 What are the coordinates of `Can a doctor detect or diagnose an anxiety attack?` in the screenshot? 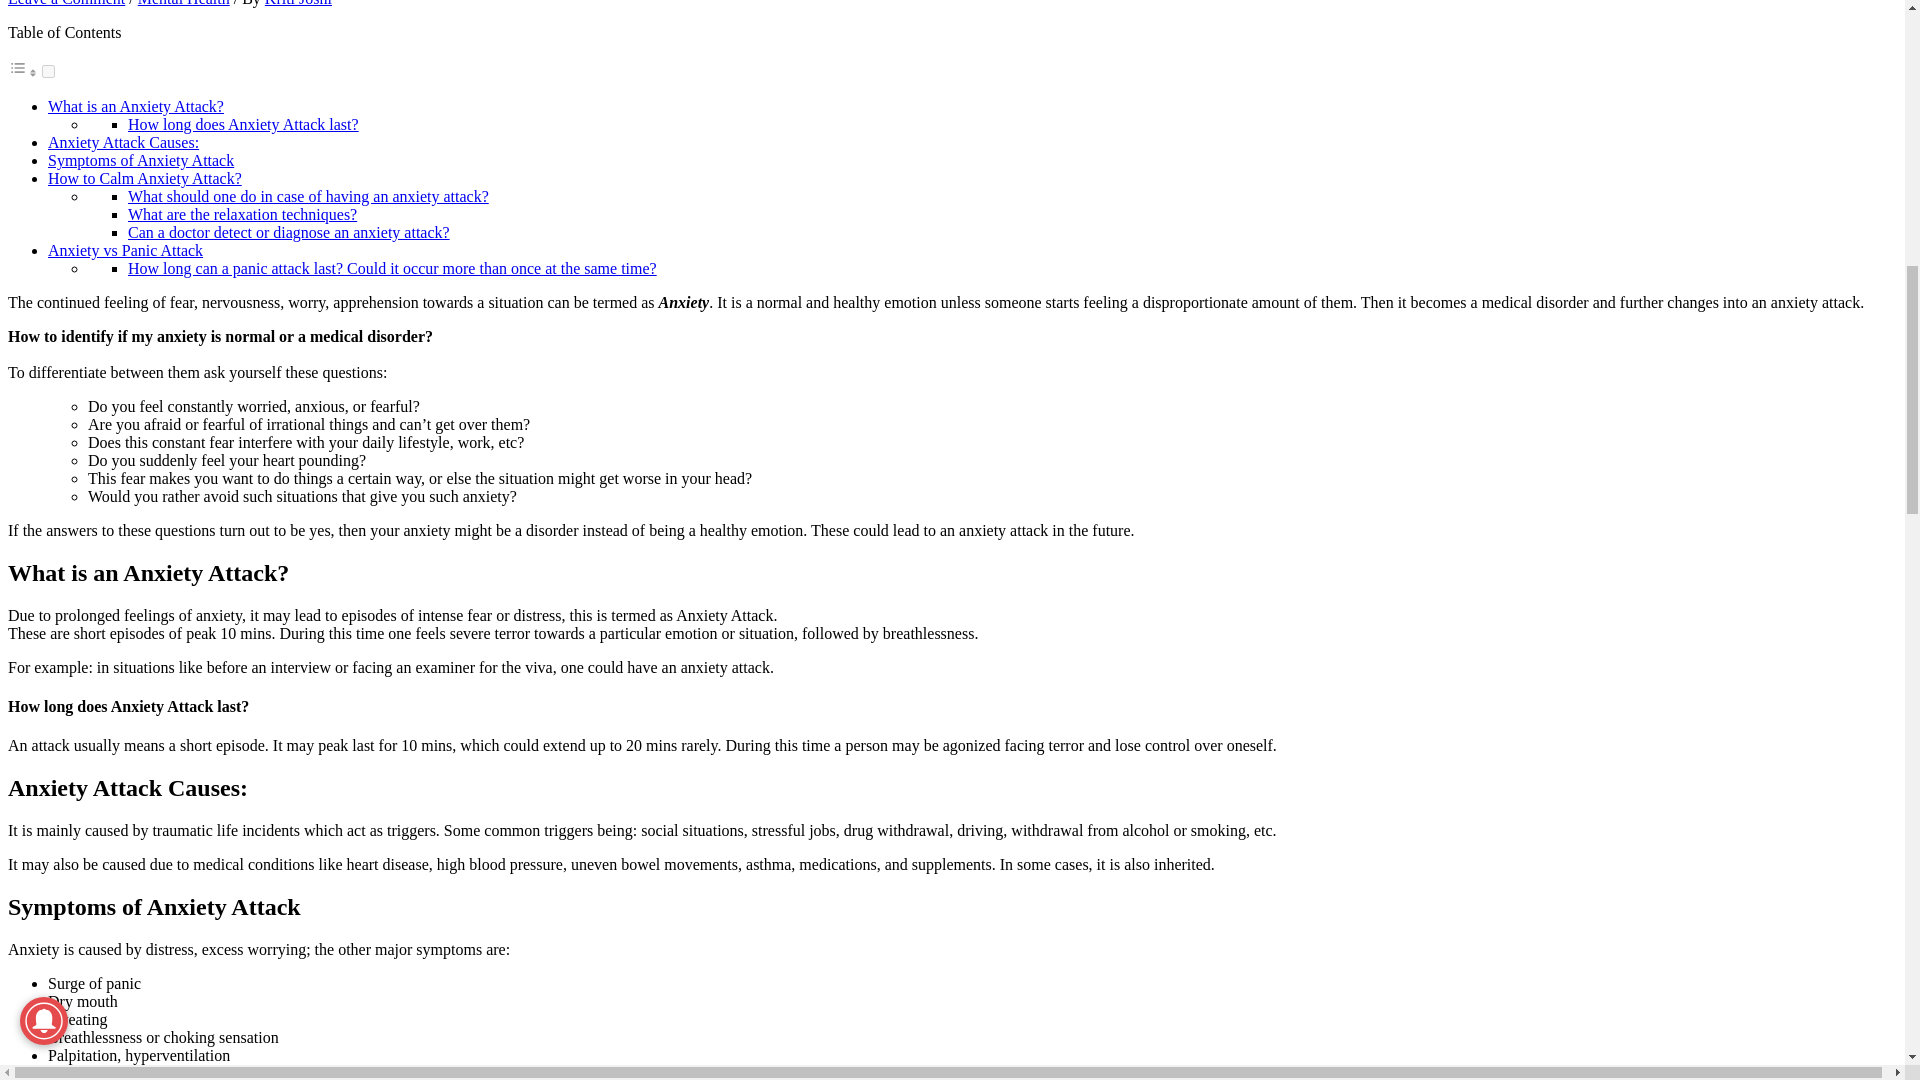 It's located at (288, 232).